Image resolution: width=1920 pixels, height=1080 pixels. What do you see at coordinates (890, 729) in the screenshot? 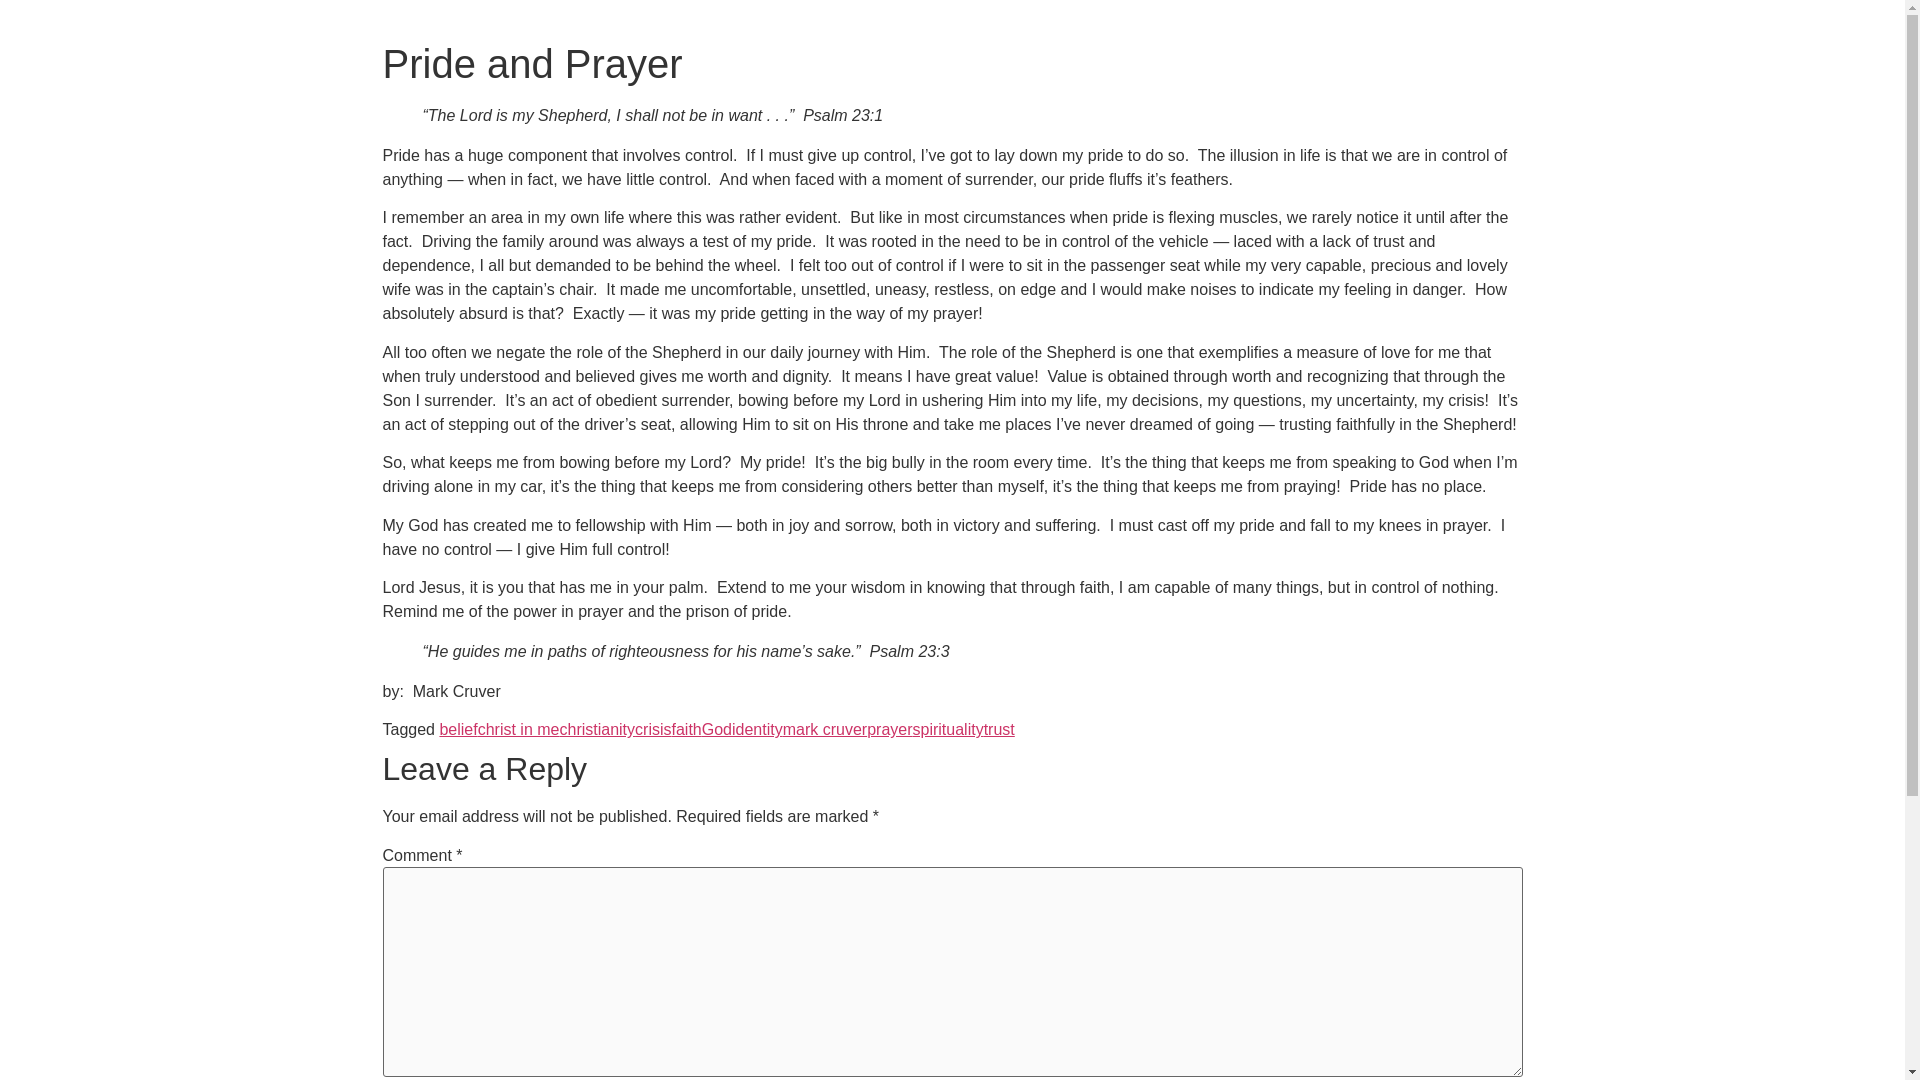
I see `prayer` at bounding box center [890, 729].